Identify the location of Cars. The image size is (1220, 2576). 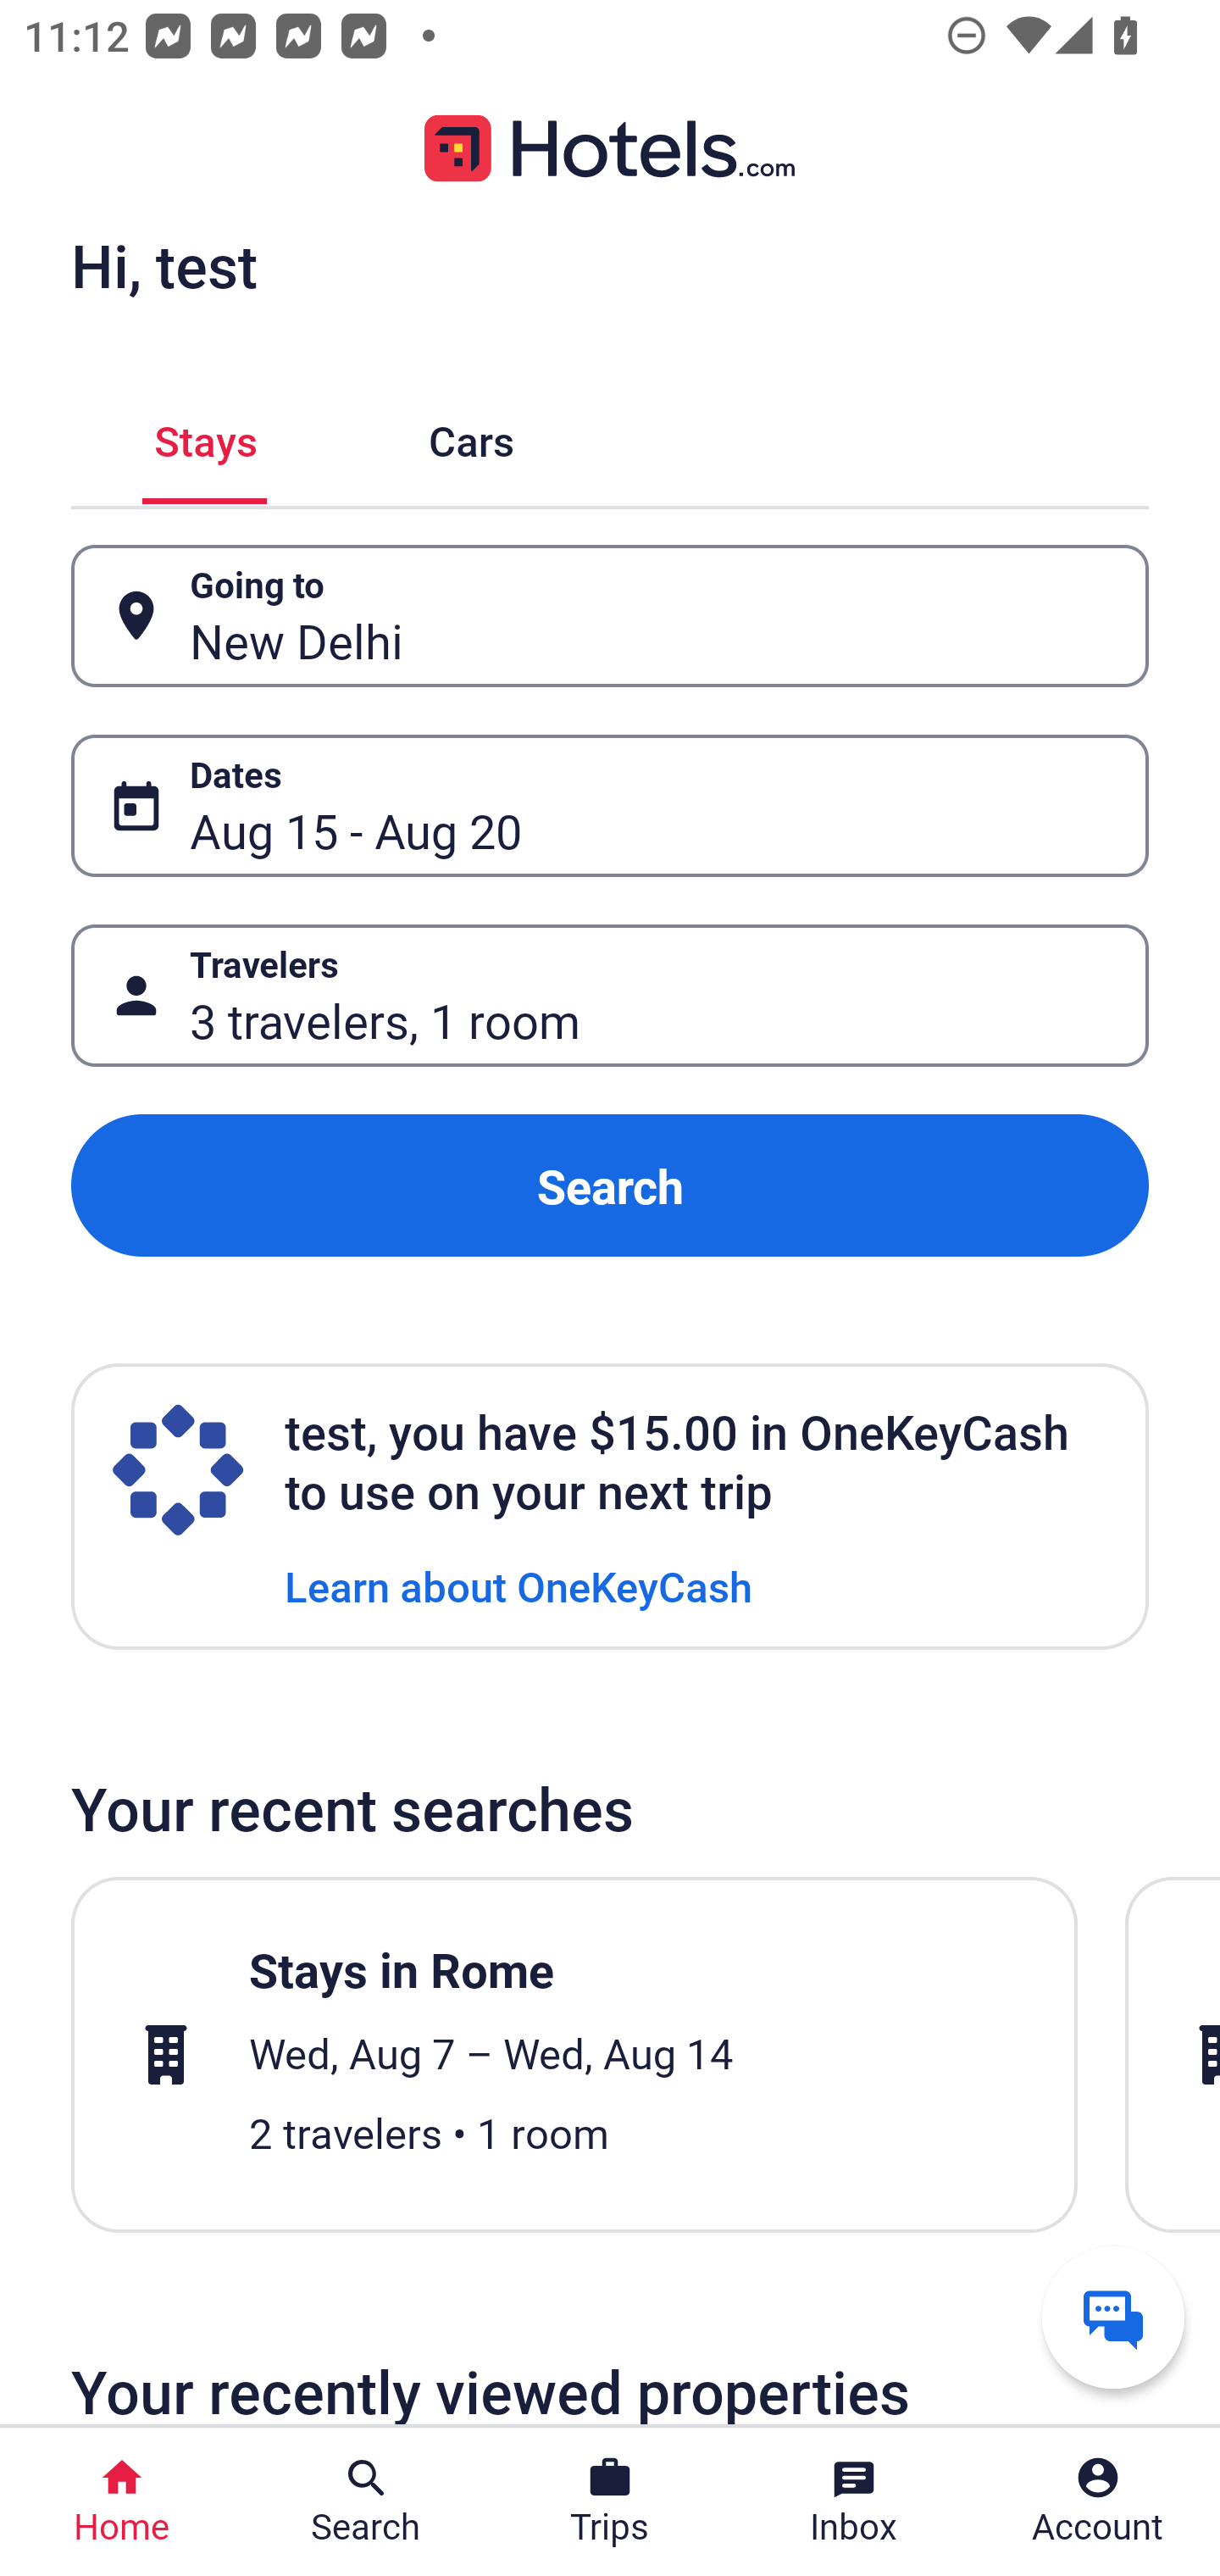
(471, 436).